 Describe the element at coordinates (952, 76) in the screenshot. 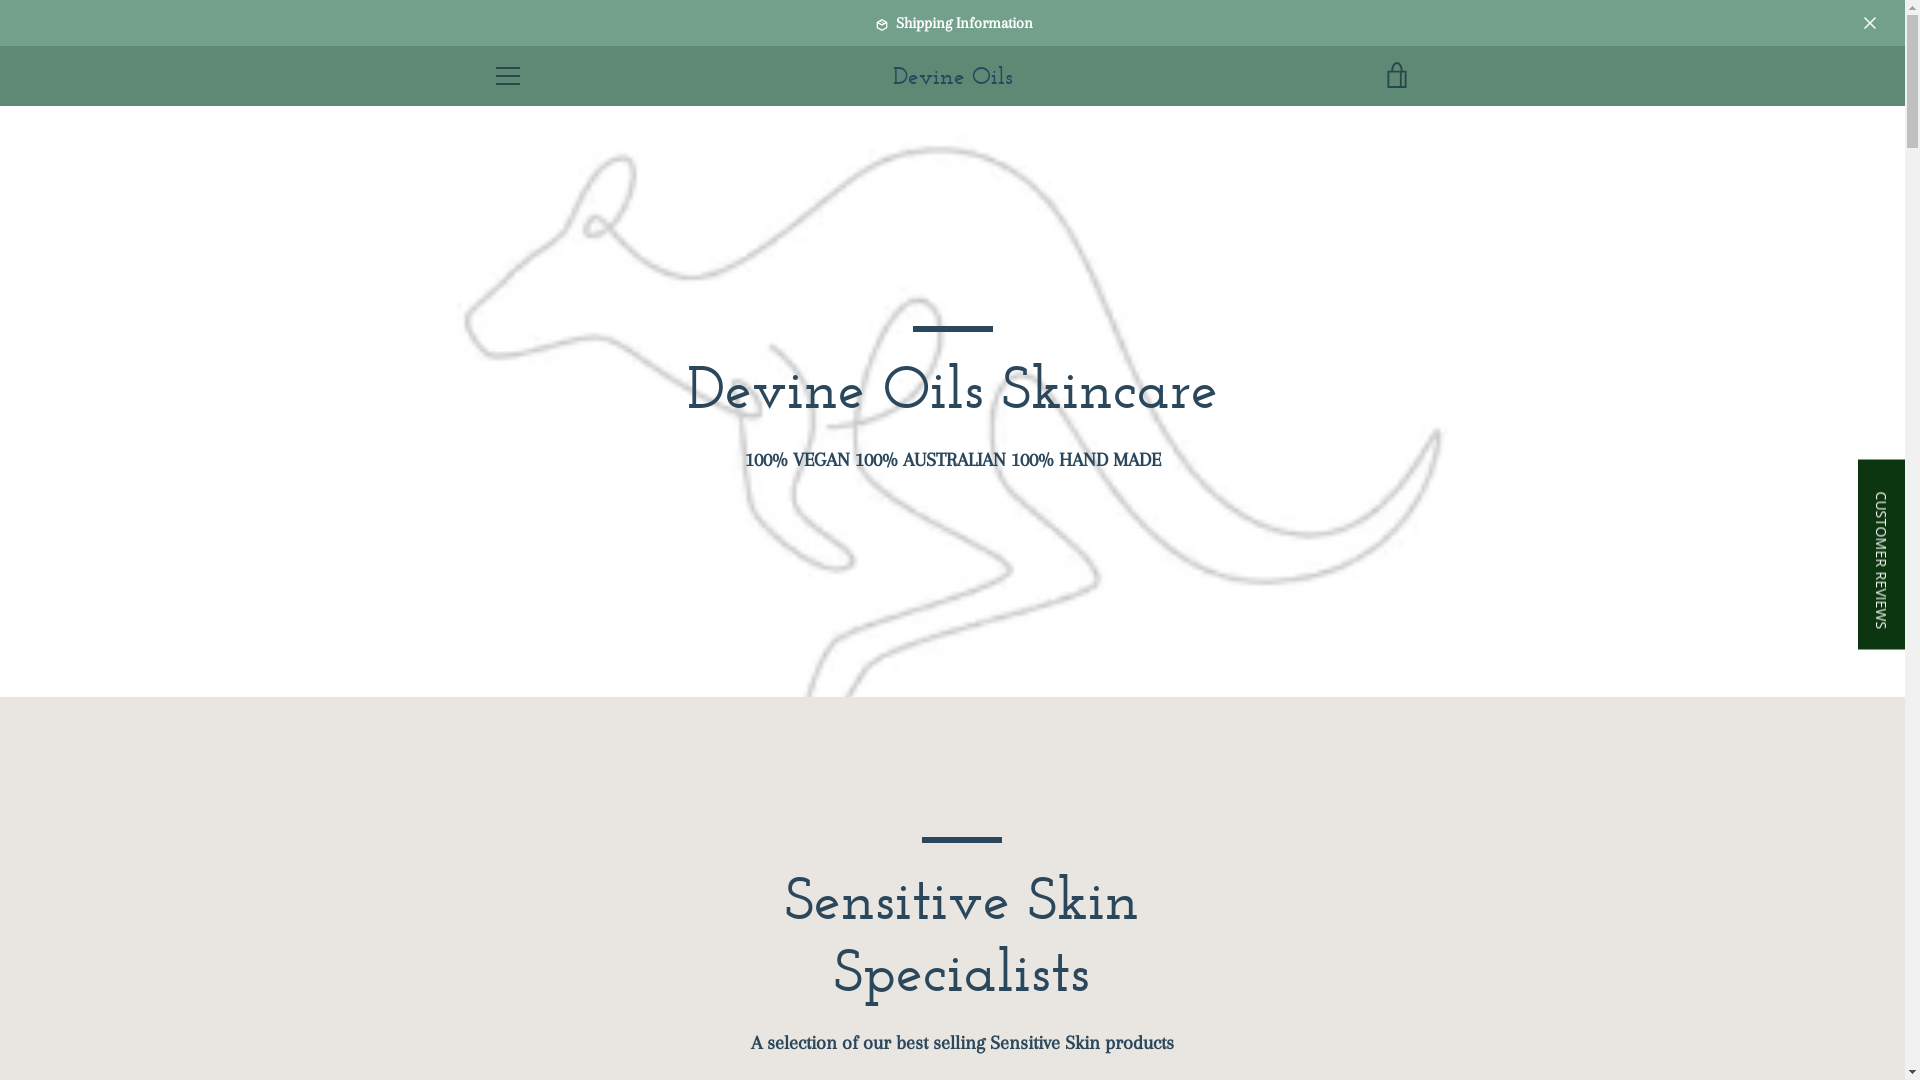

I see `Devine Oils` at that location.